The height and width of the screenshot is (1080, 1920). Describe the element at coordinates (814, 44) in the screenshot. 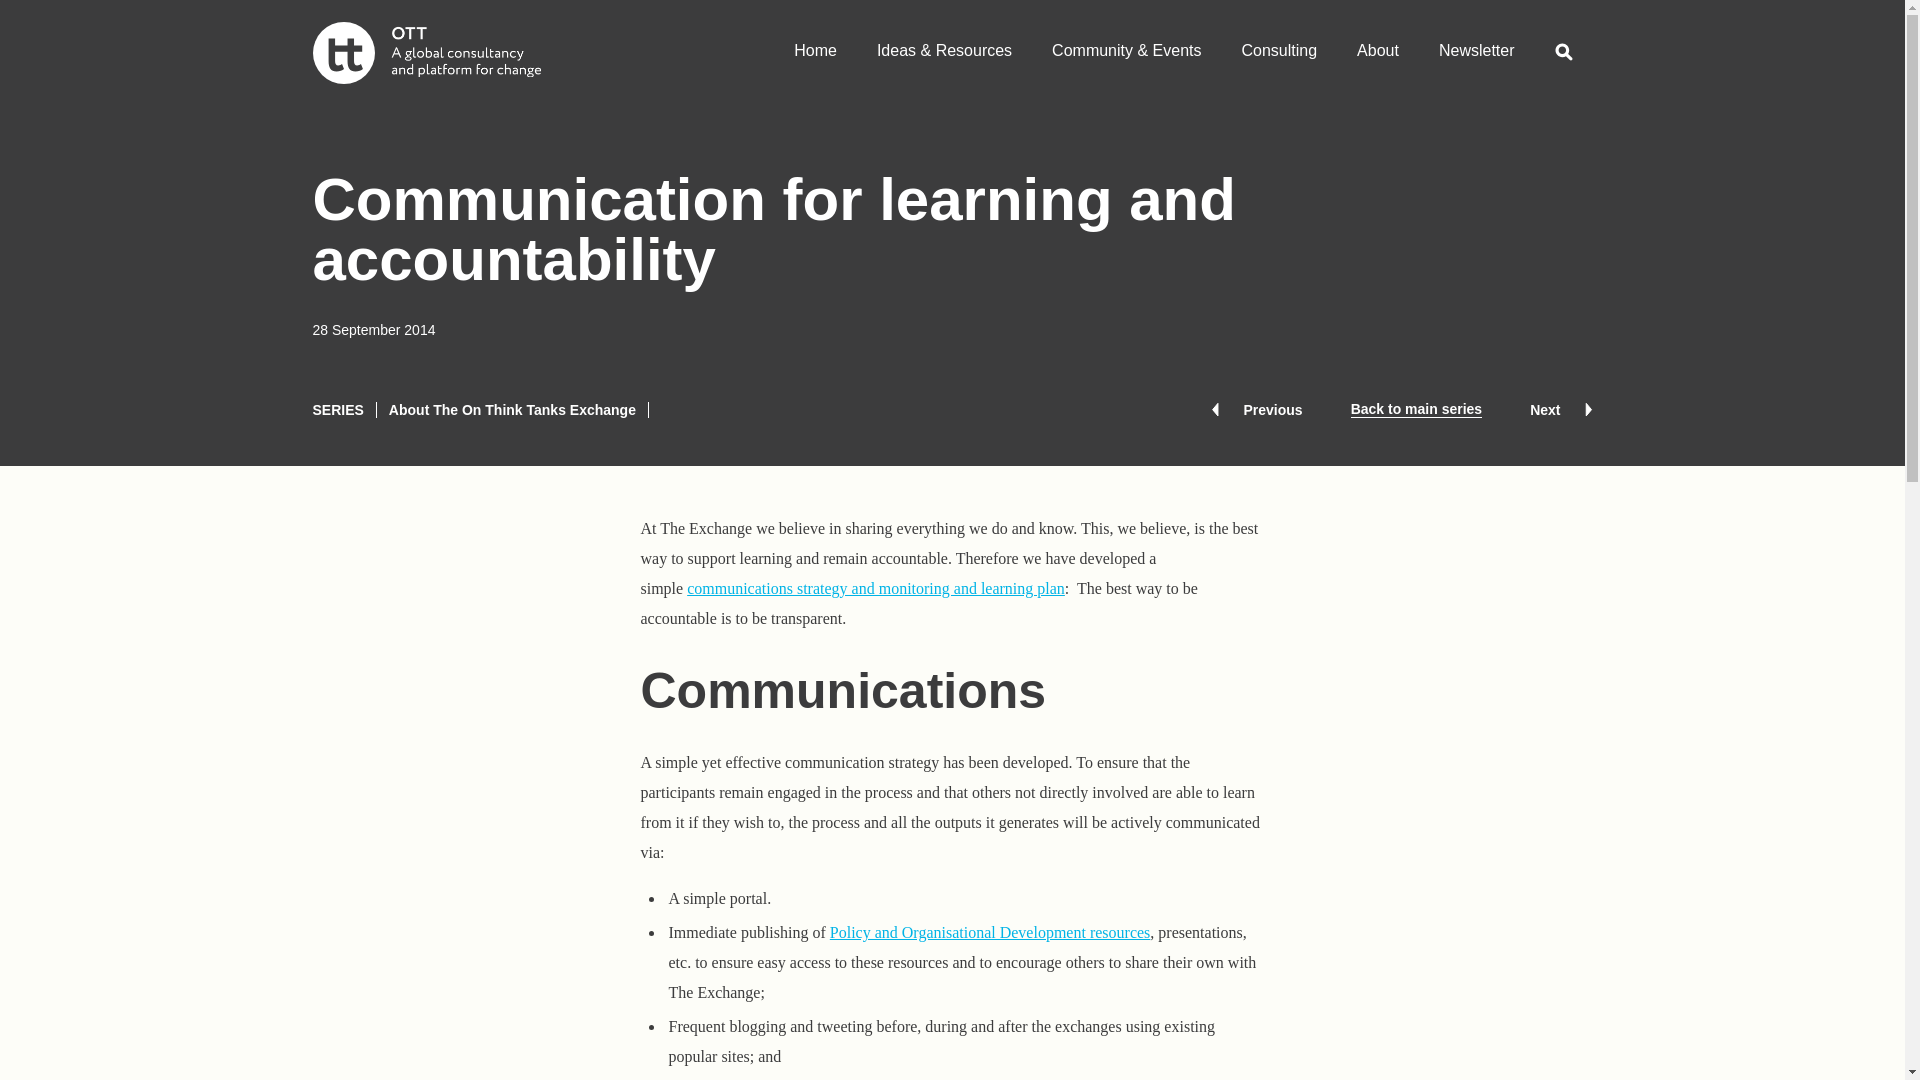

I see `Home` at that location.